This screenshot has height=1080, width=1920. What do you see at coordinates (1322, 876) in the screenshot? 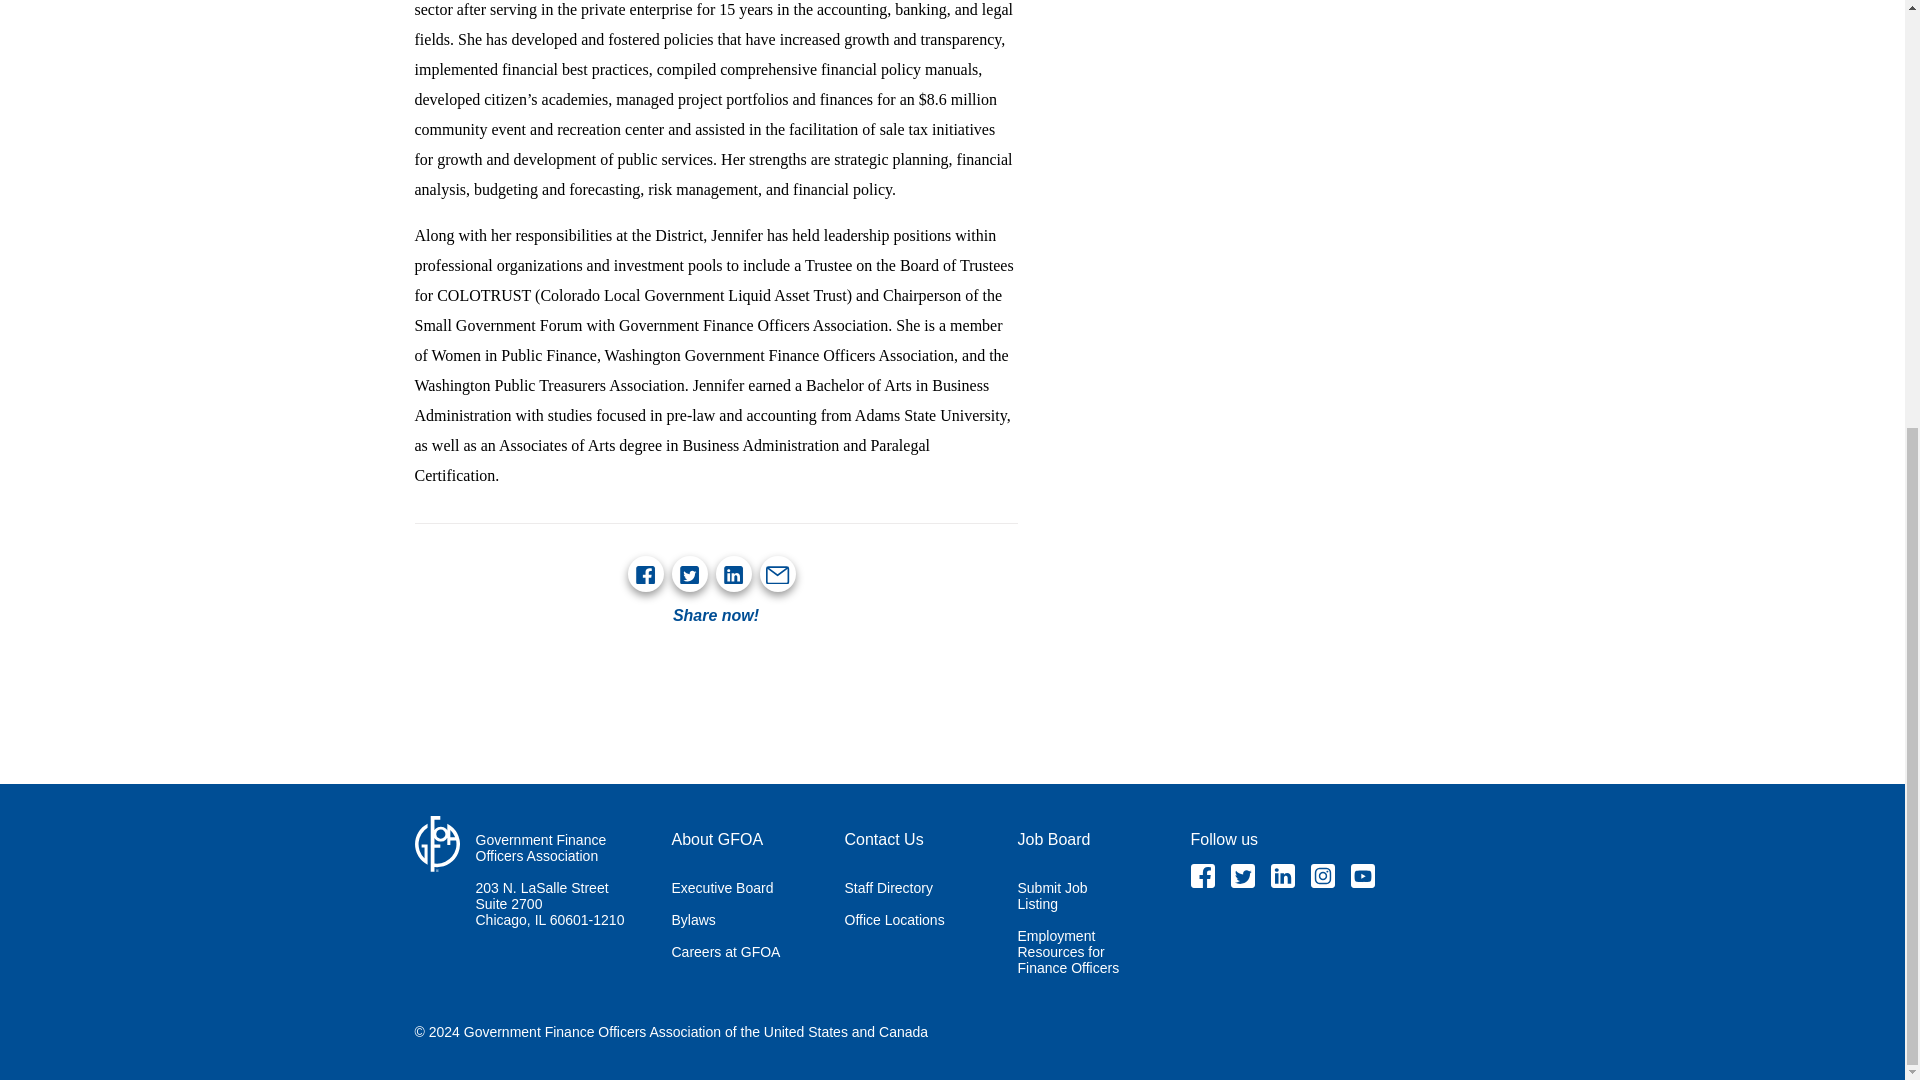
I see `Instagram` at bounding box center [1322, 876].